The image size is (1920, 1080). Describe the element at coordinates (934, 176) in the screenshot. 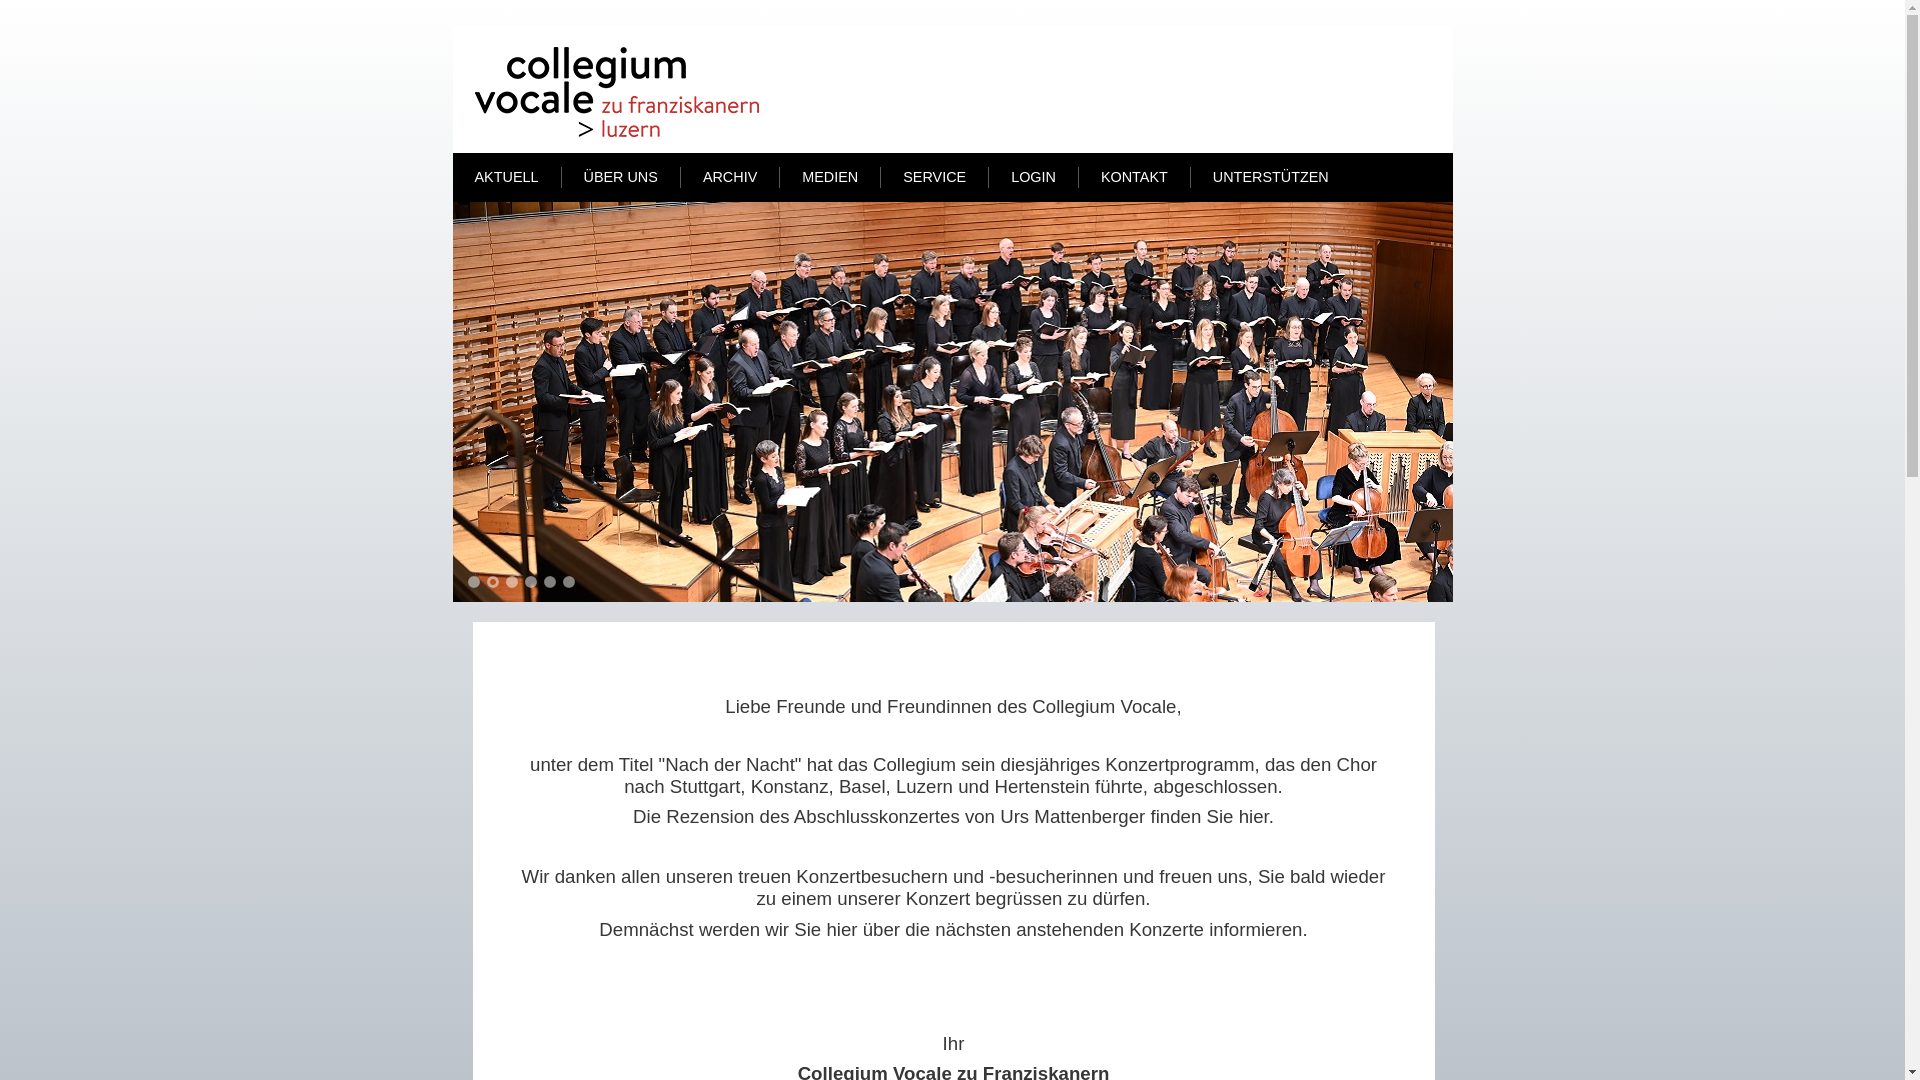

I see `SERVICE` at that location.